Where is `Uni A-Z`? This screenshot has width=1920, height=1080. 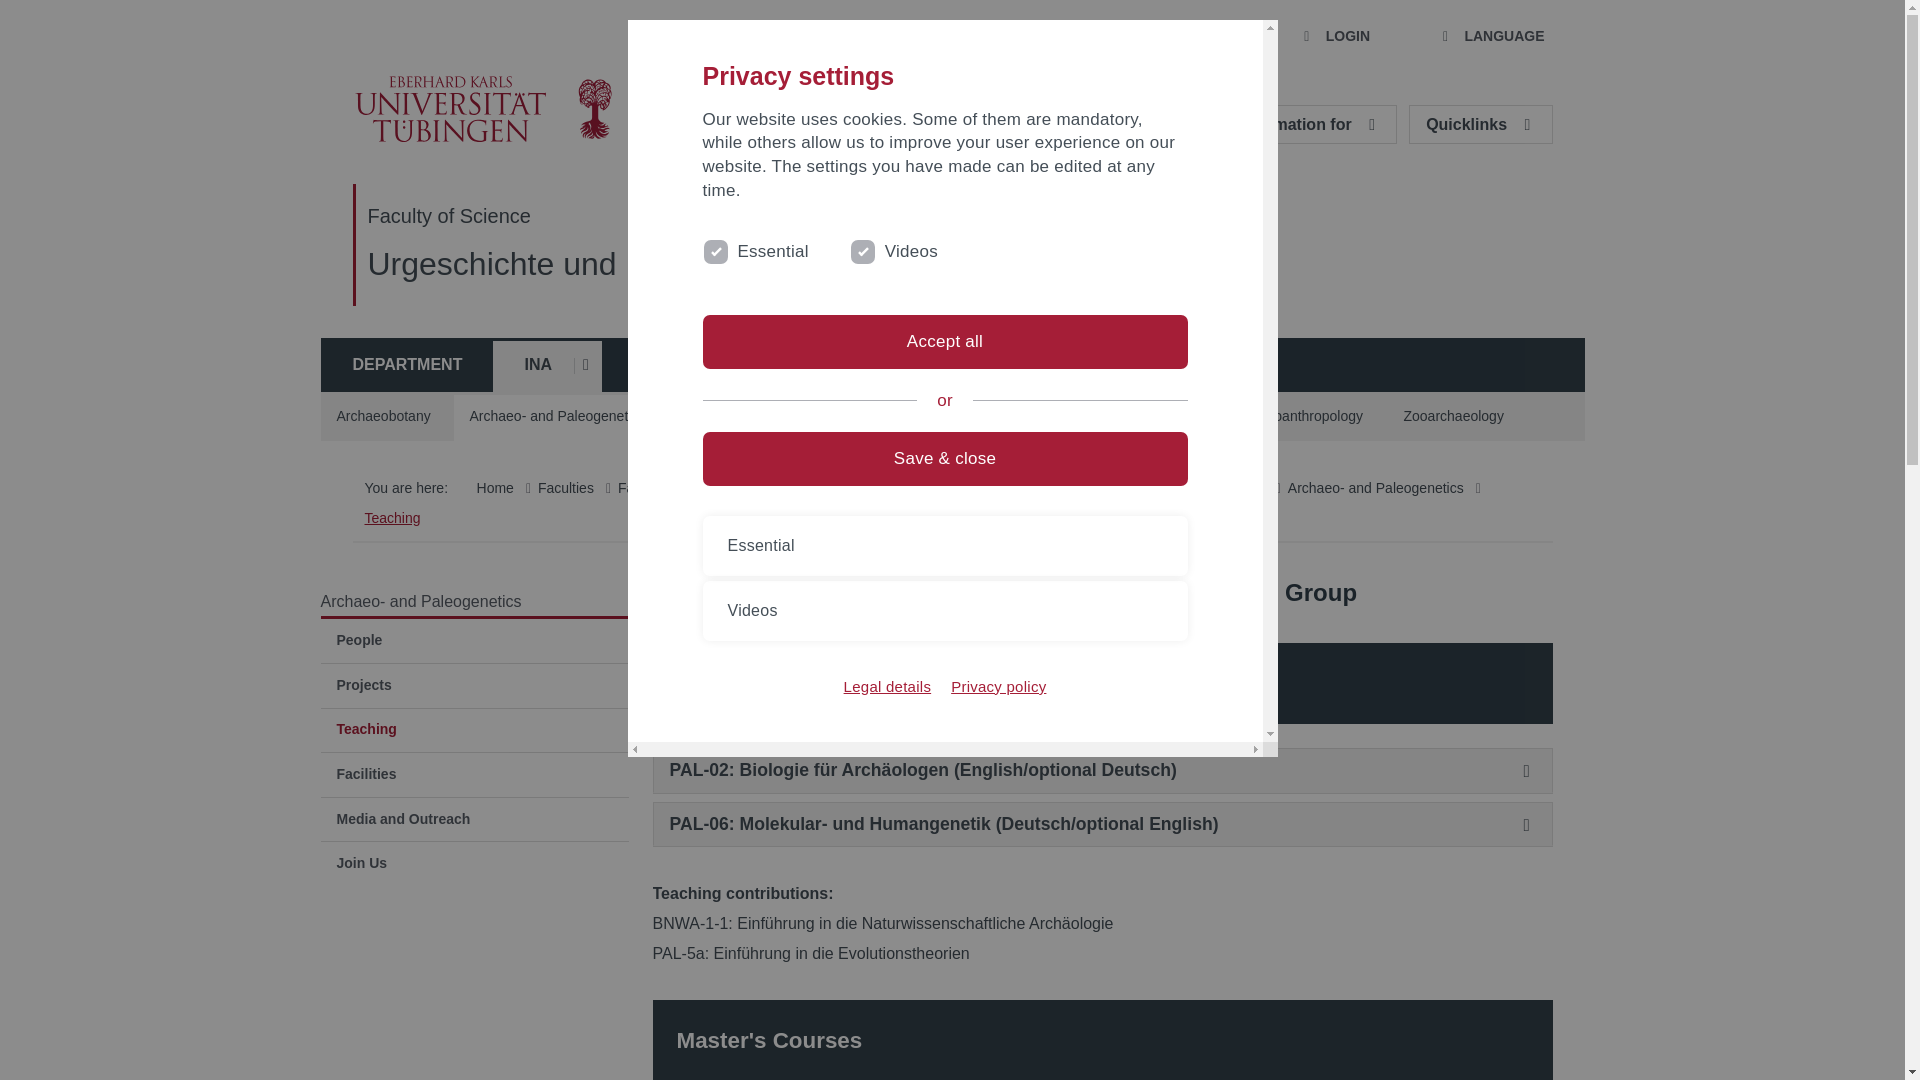
Uni A-Z is located at coordinates (892, 37).